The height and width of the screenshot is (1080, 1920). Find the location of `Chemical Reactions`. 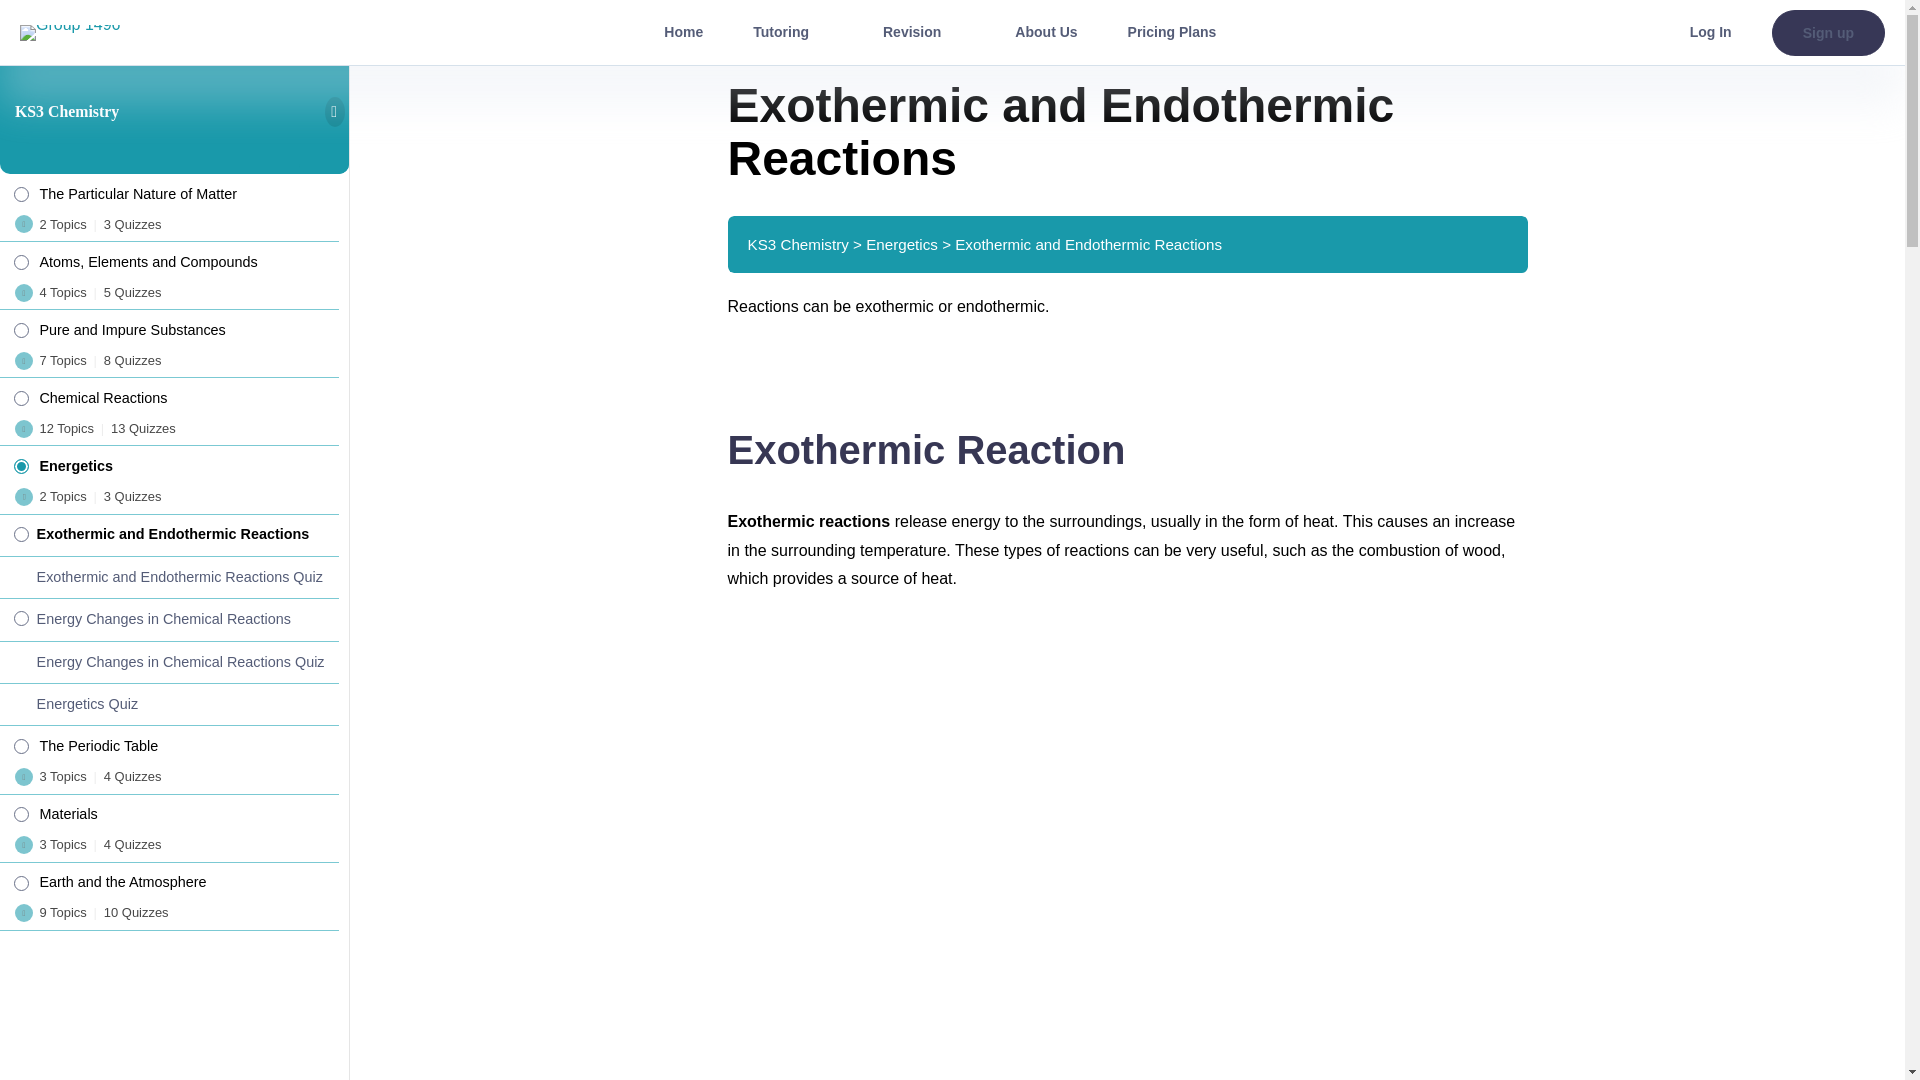

Chemical Reactions is located at coordinates (170, 394).